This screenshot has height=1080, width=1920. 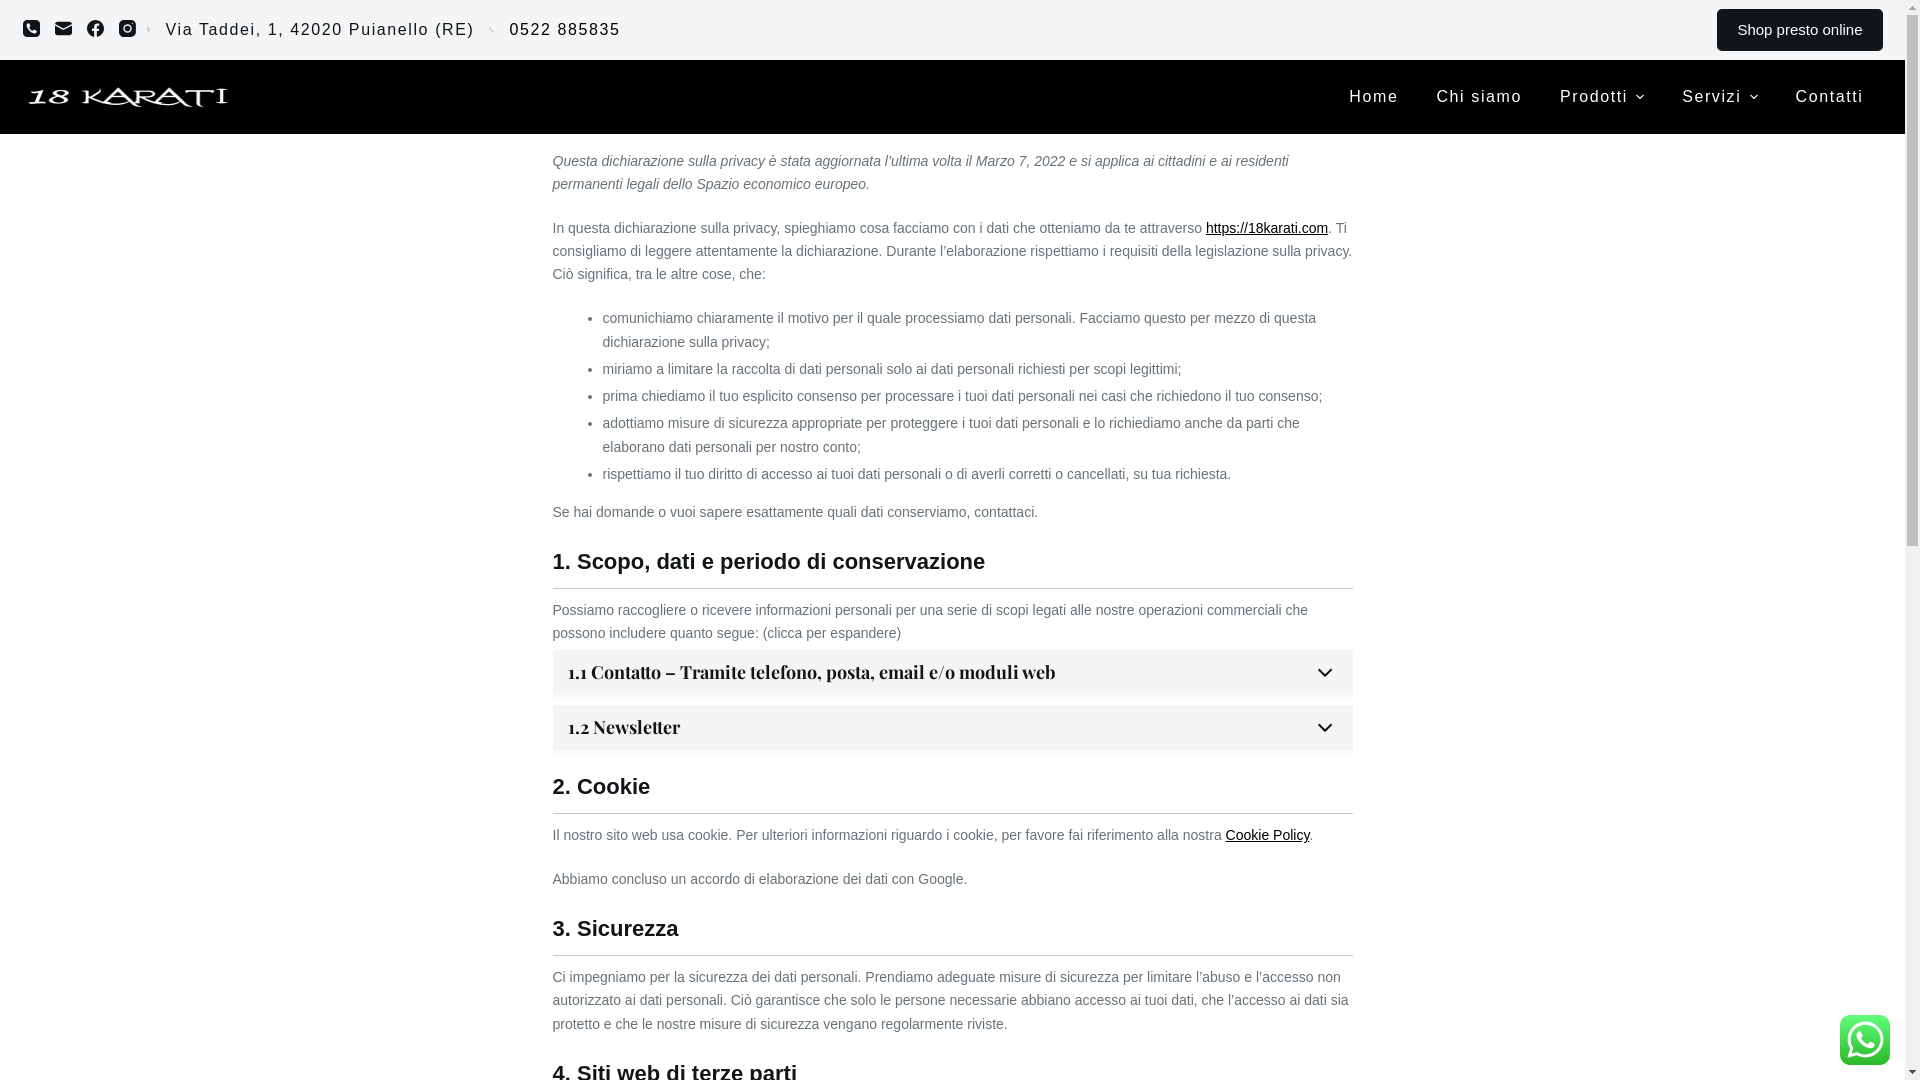 I want to click on Cookie Policy, so click(x=1268, y=835).